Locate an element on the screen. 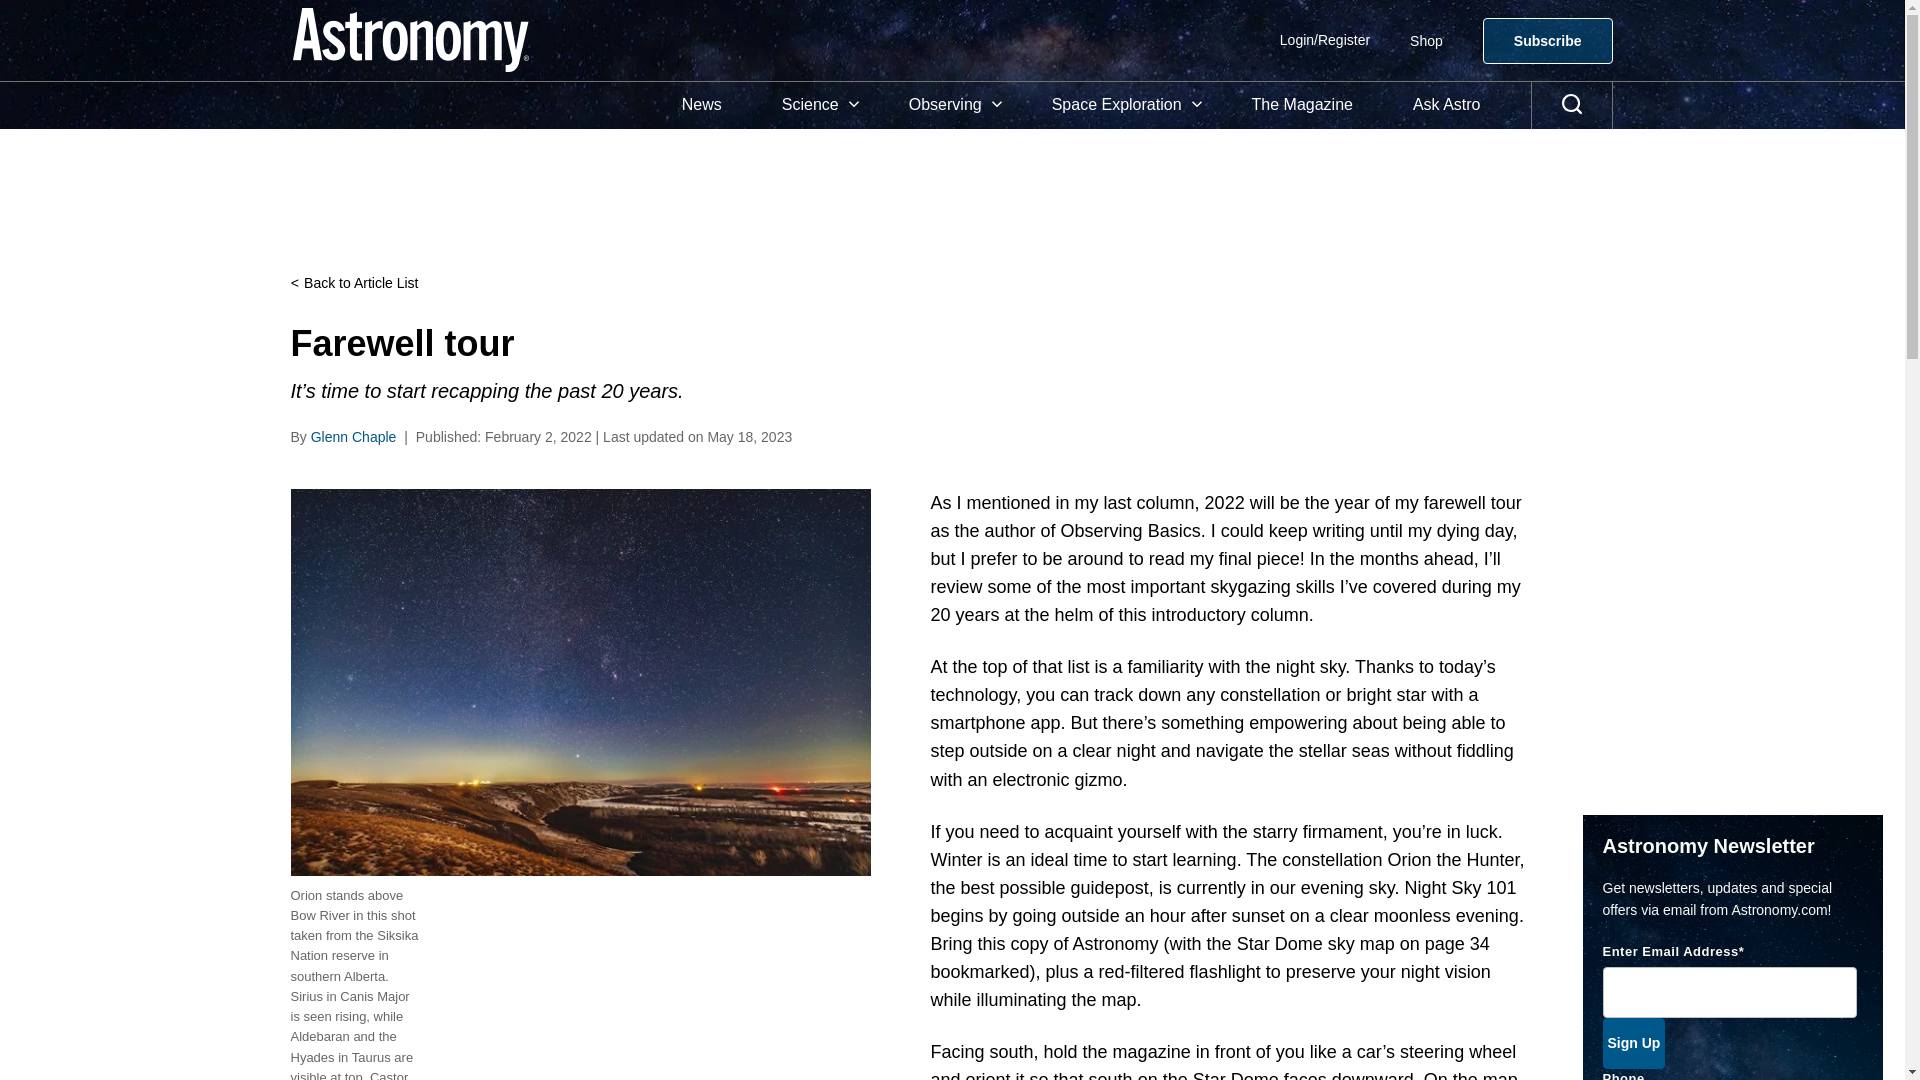 The width and height of the screenshot is (1920, 1080). Posts by Glenn Chaple is located at coordinates (354, 436).